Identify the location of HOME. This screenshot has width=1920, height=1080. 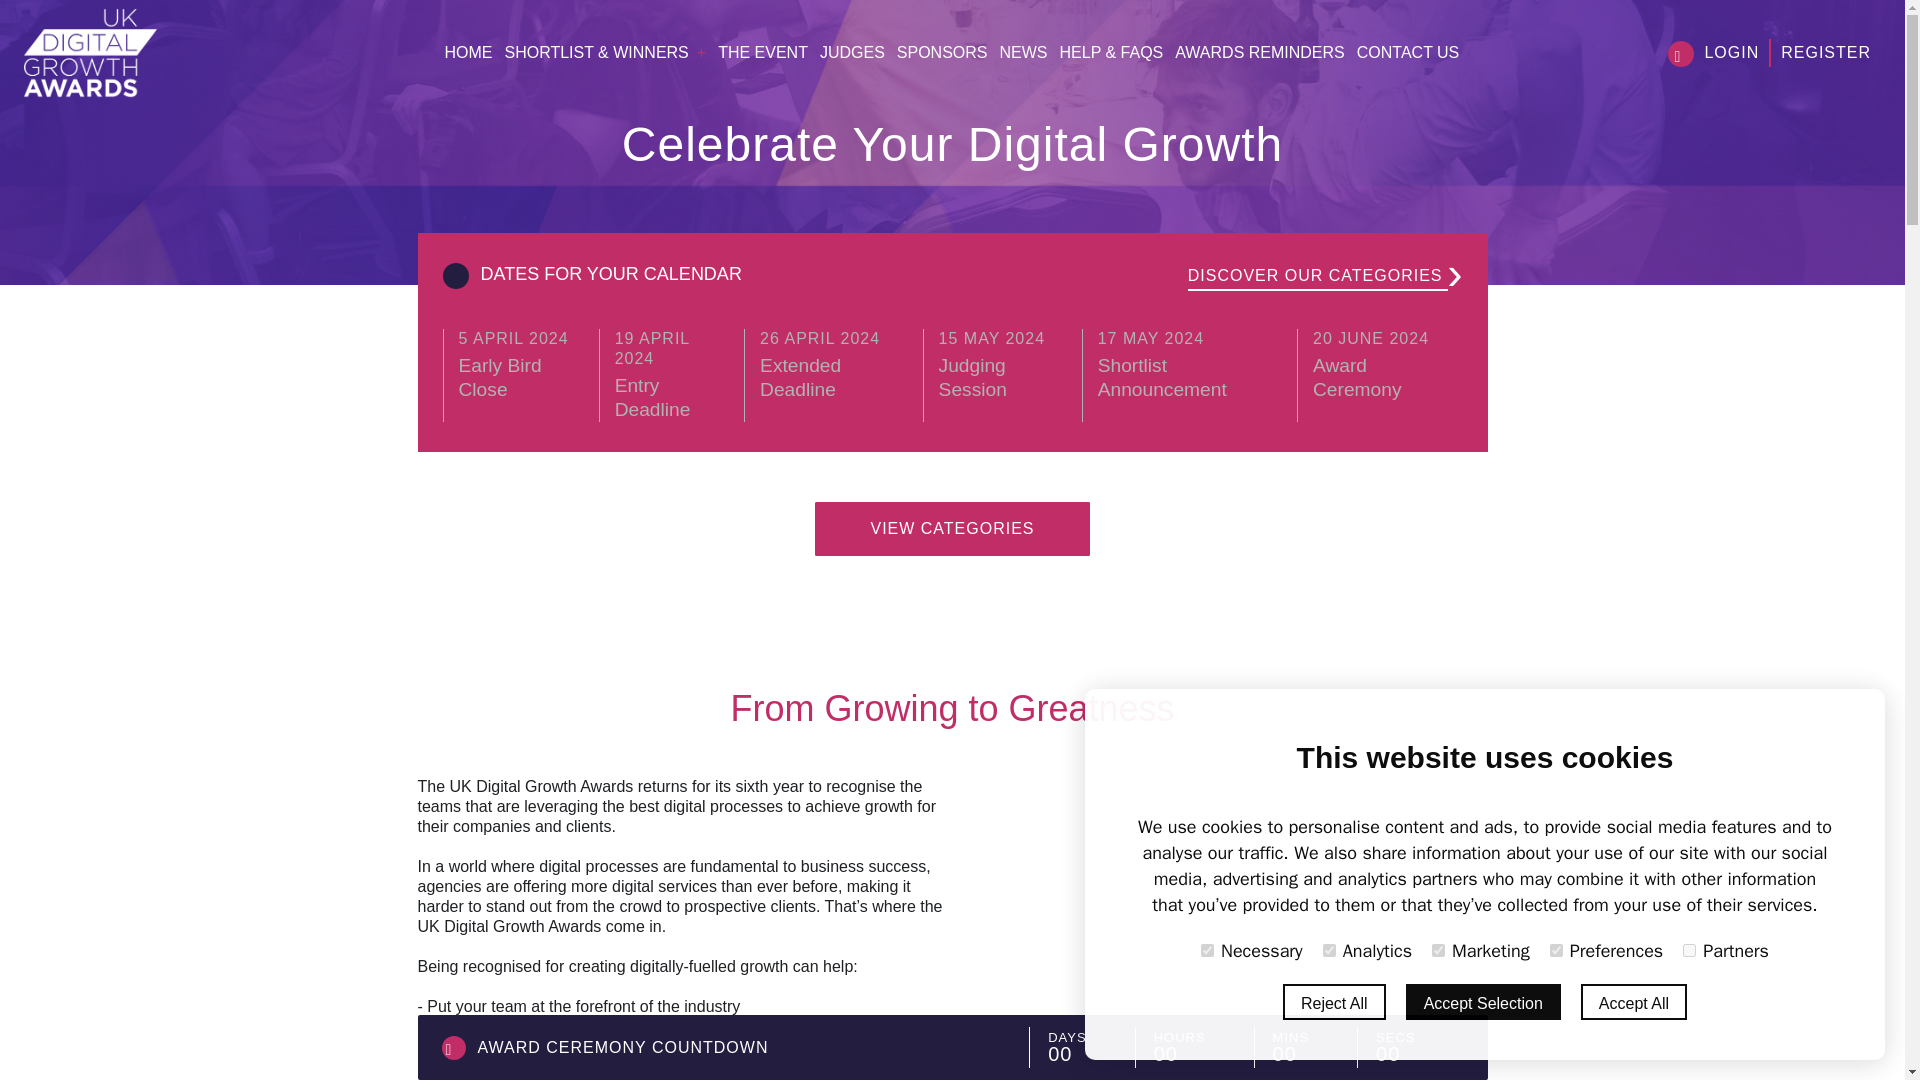
(942, 52).